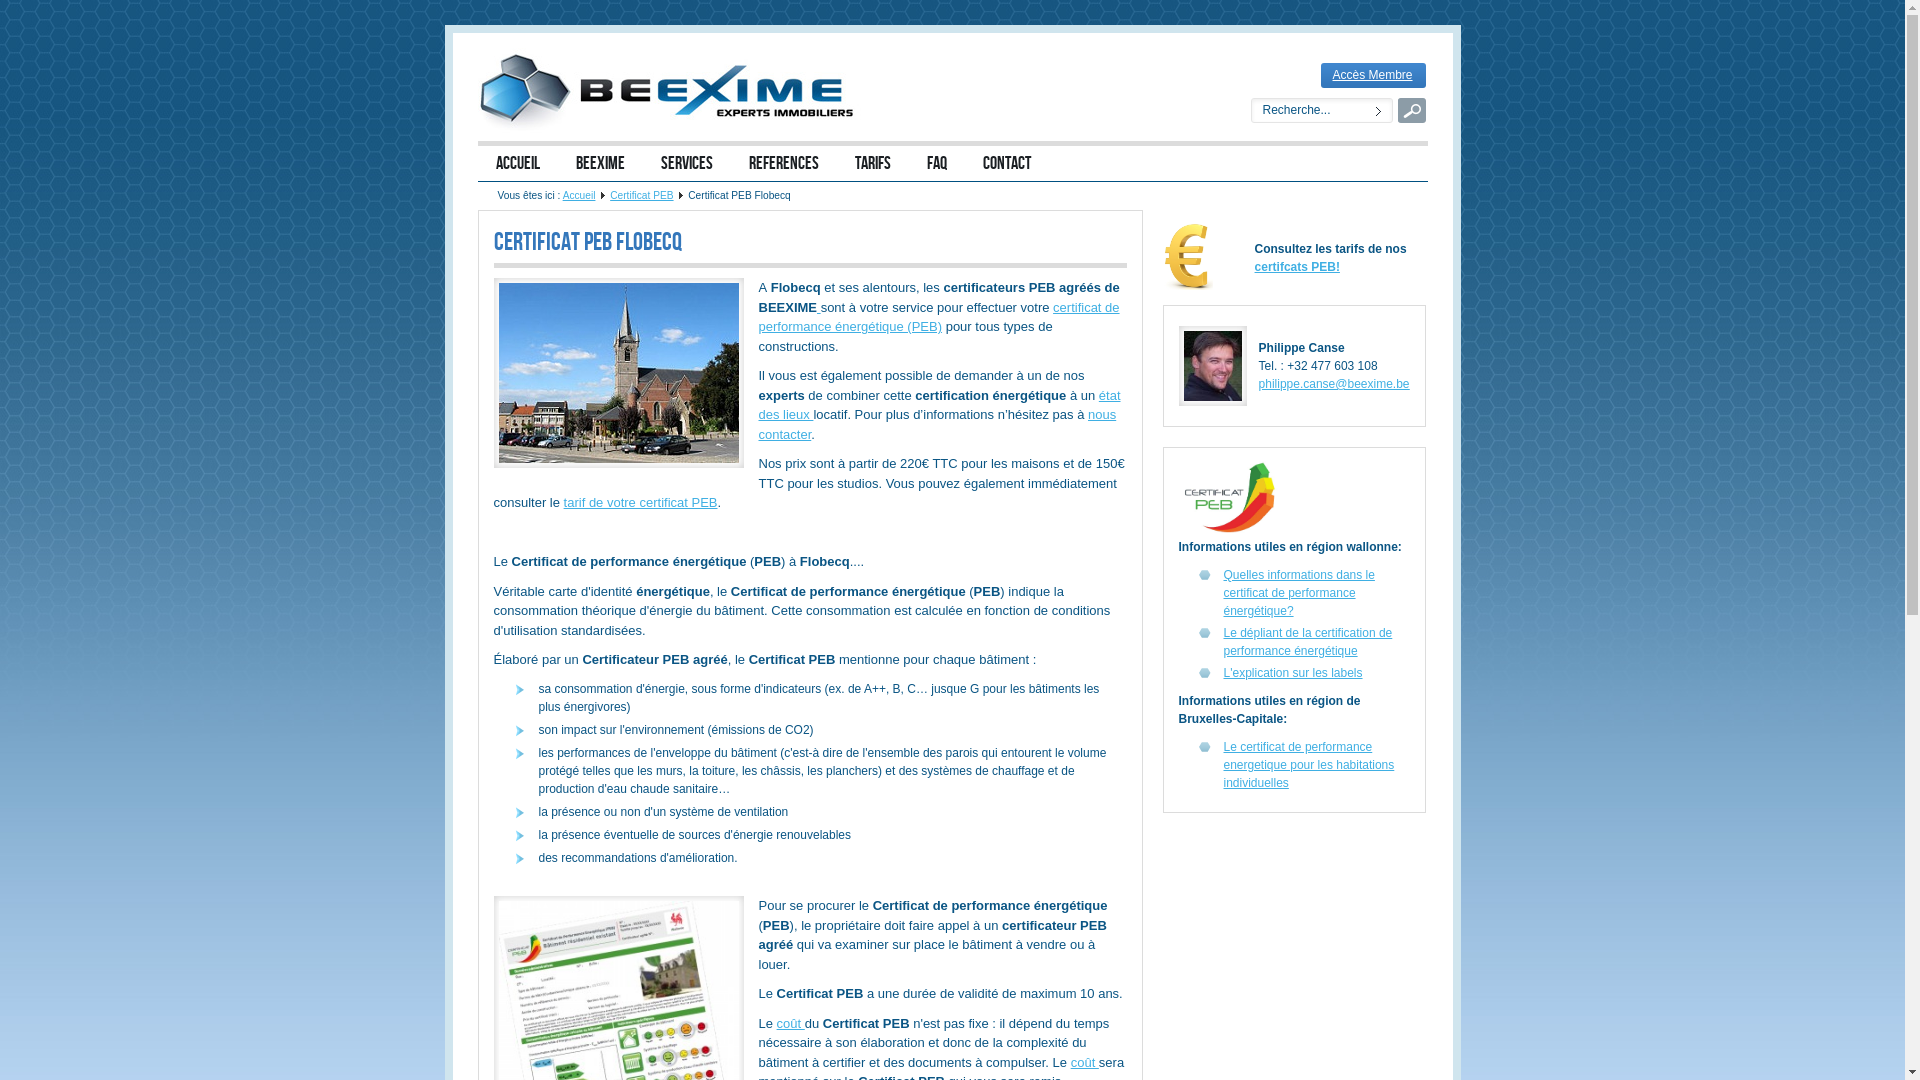 This screenshot has width=1920, height=1080. Describe the element at coordinates (1412, 110) in the screenshot. I see `Valider` at that location.